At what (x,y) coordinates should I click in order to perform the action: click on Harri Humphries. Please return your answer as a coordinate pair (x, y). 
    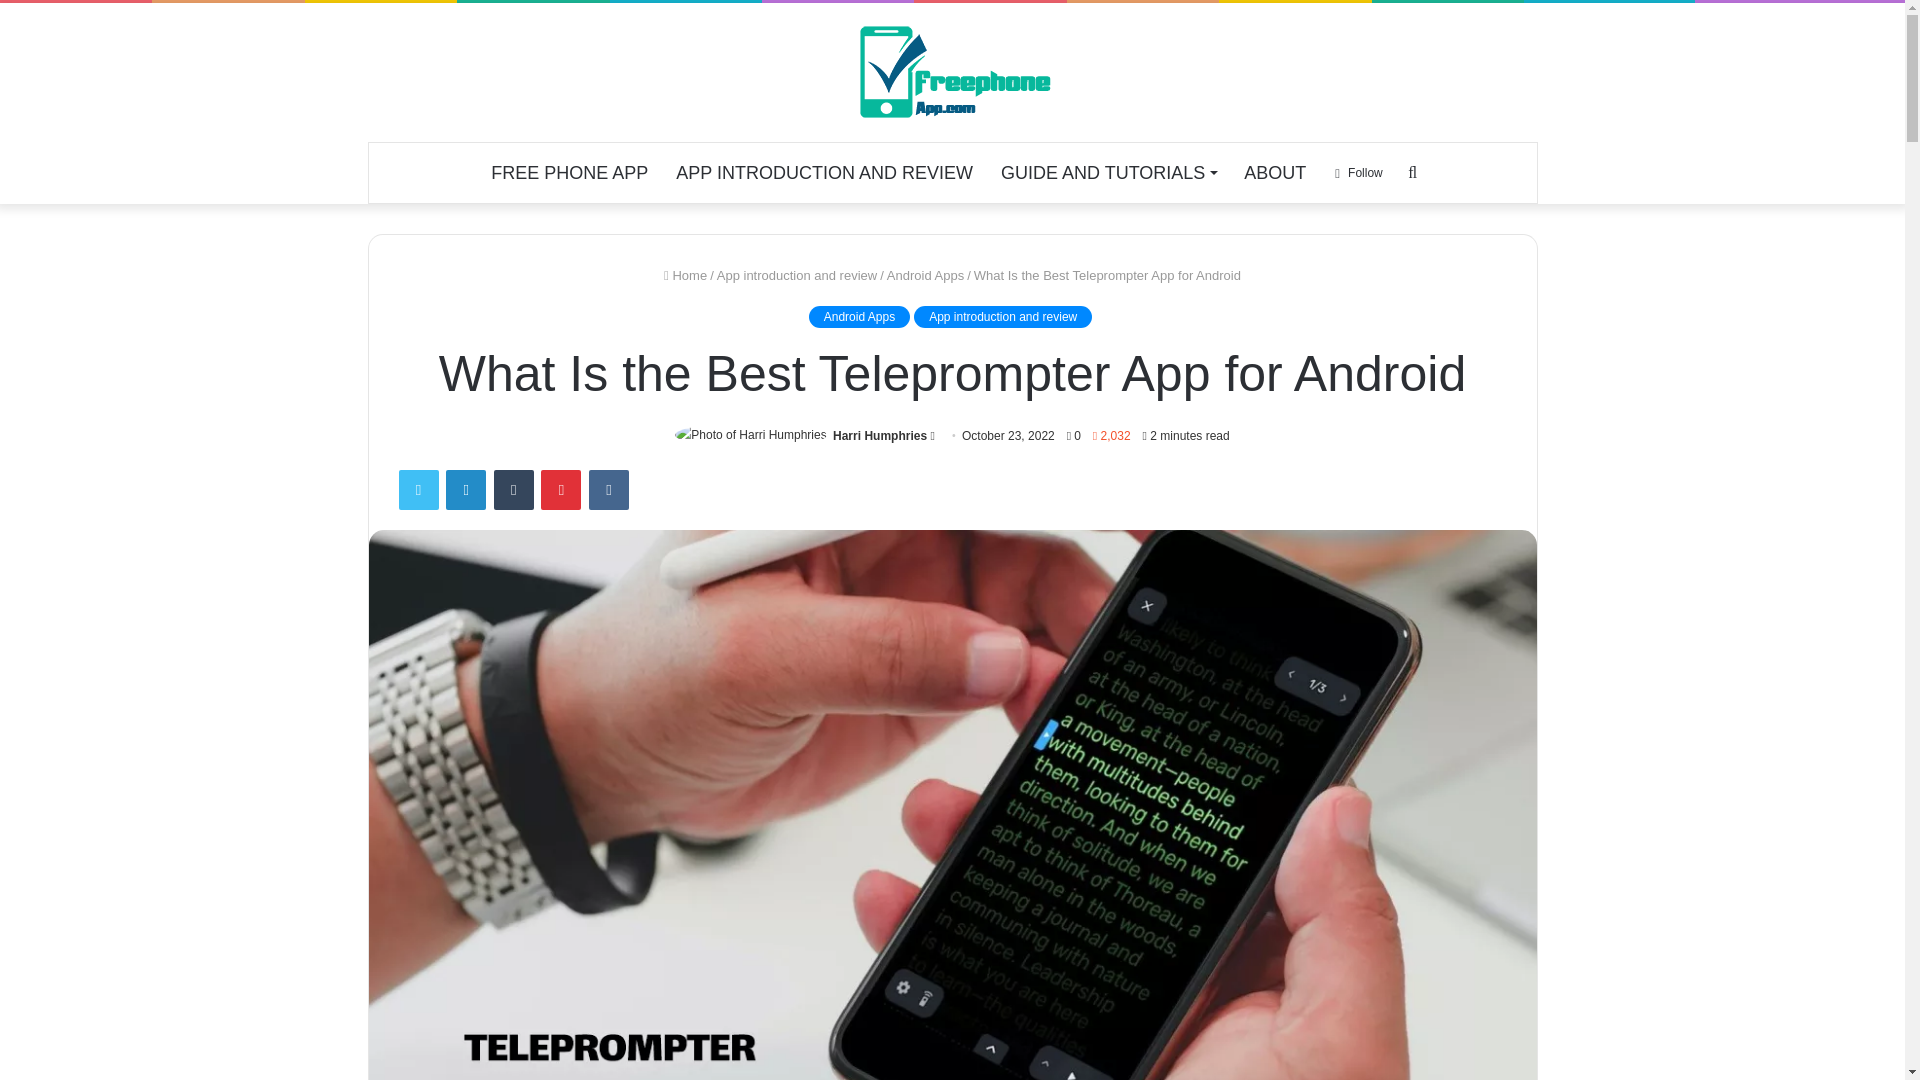
    Looking at the image, I should click on (880, 435).